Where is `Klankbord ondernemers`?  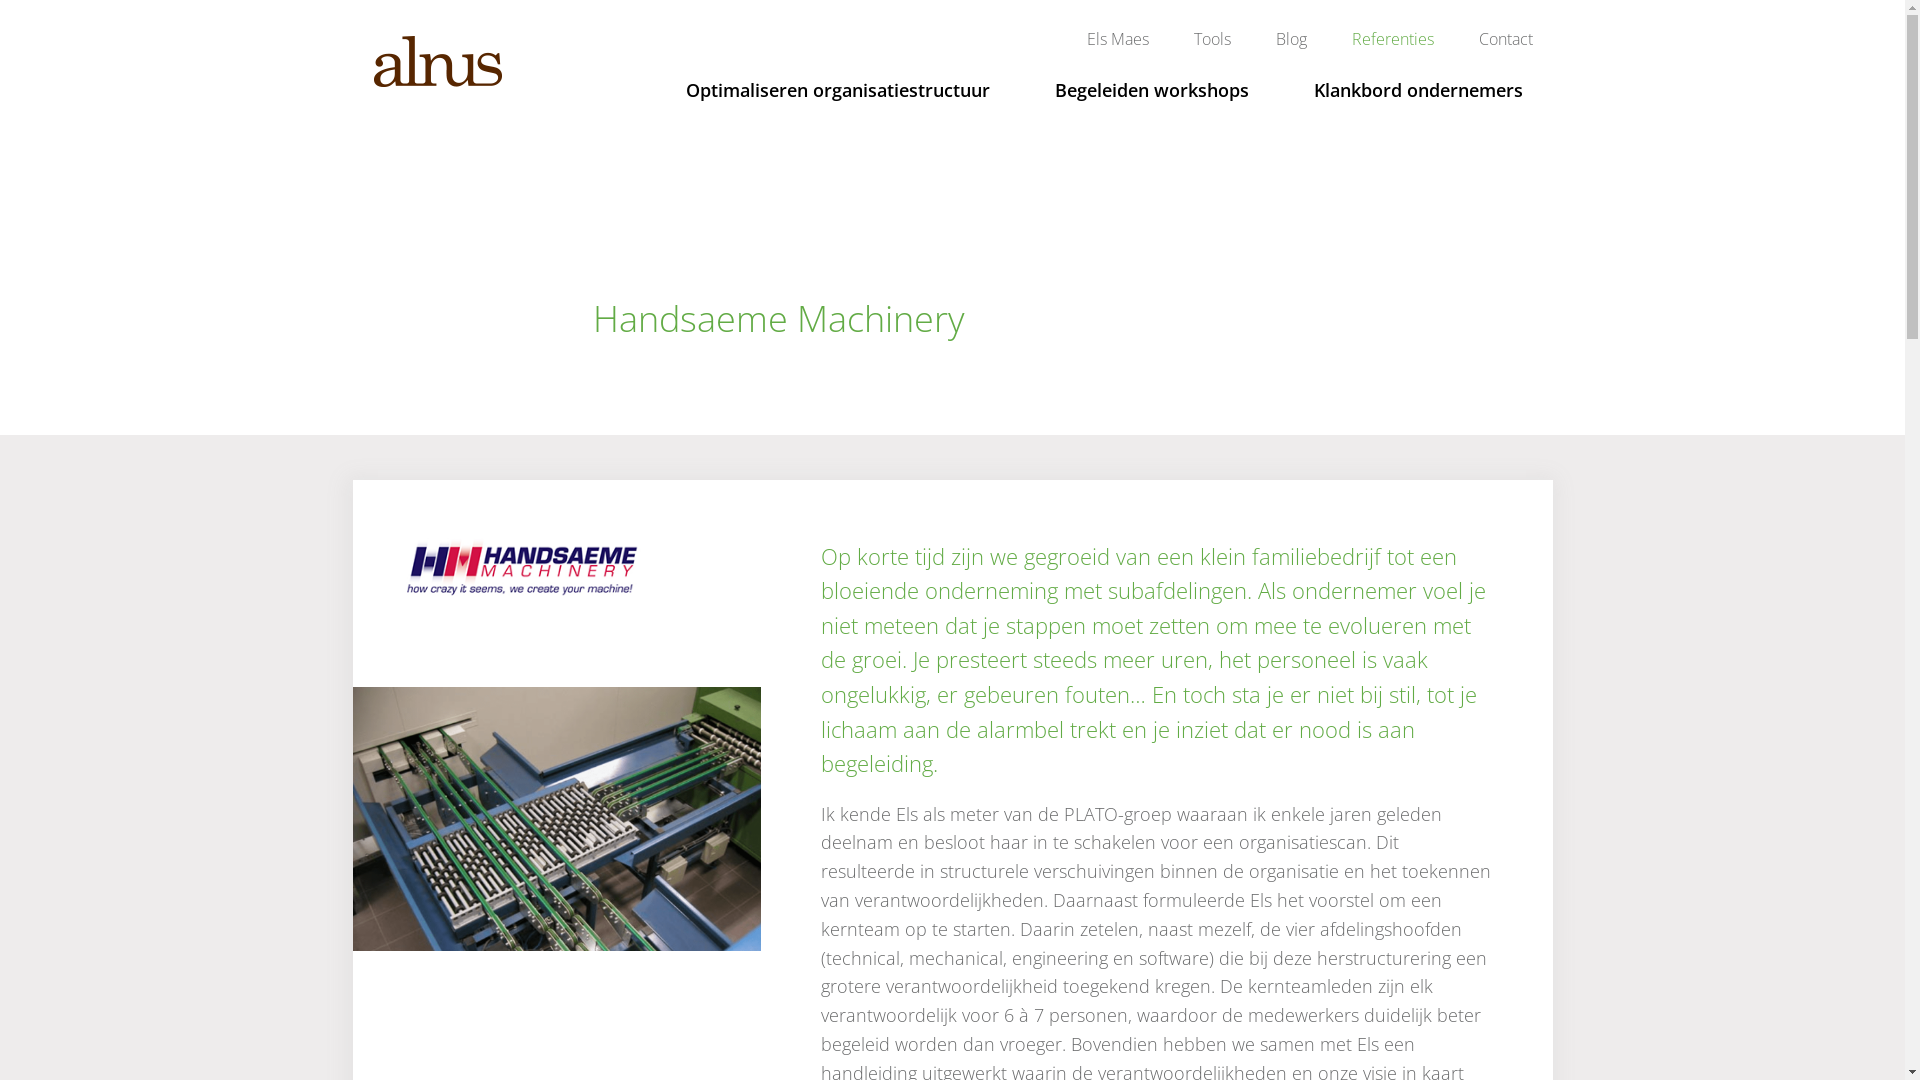
Klankbord ondernemers is located at coordinates (1418, 90).